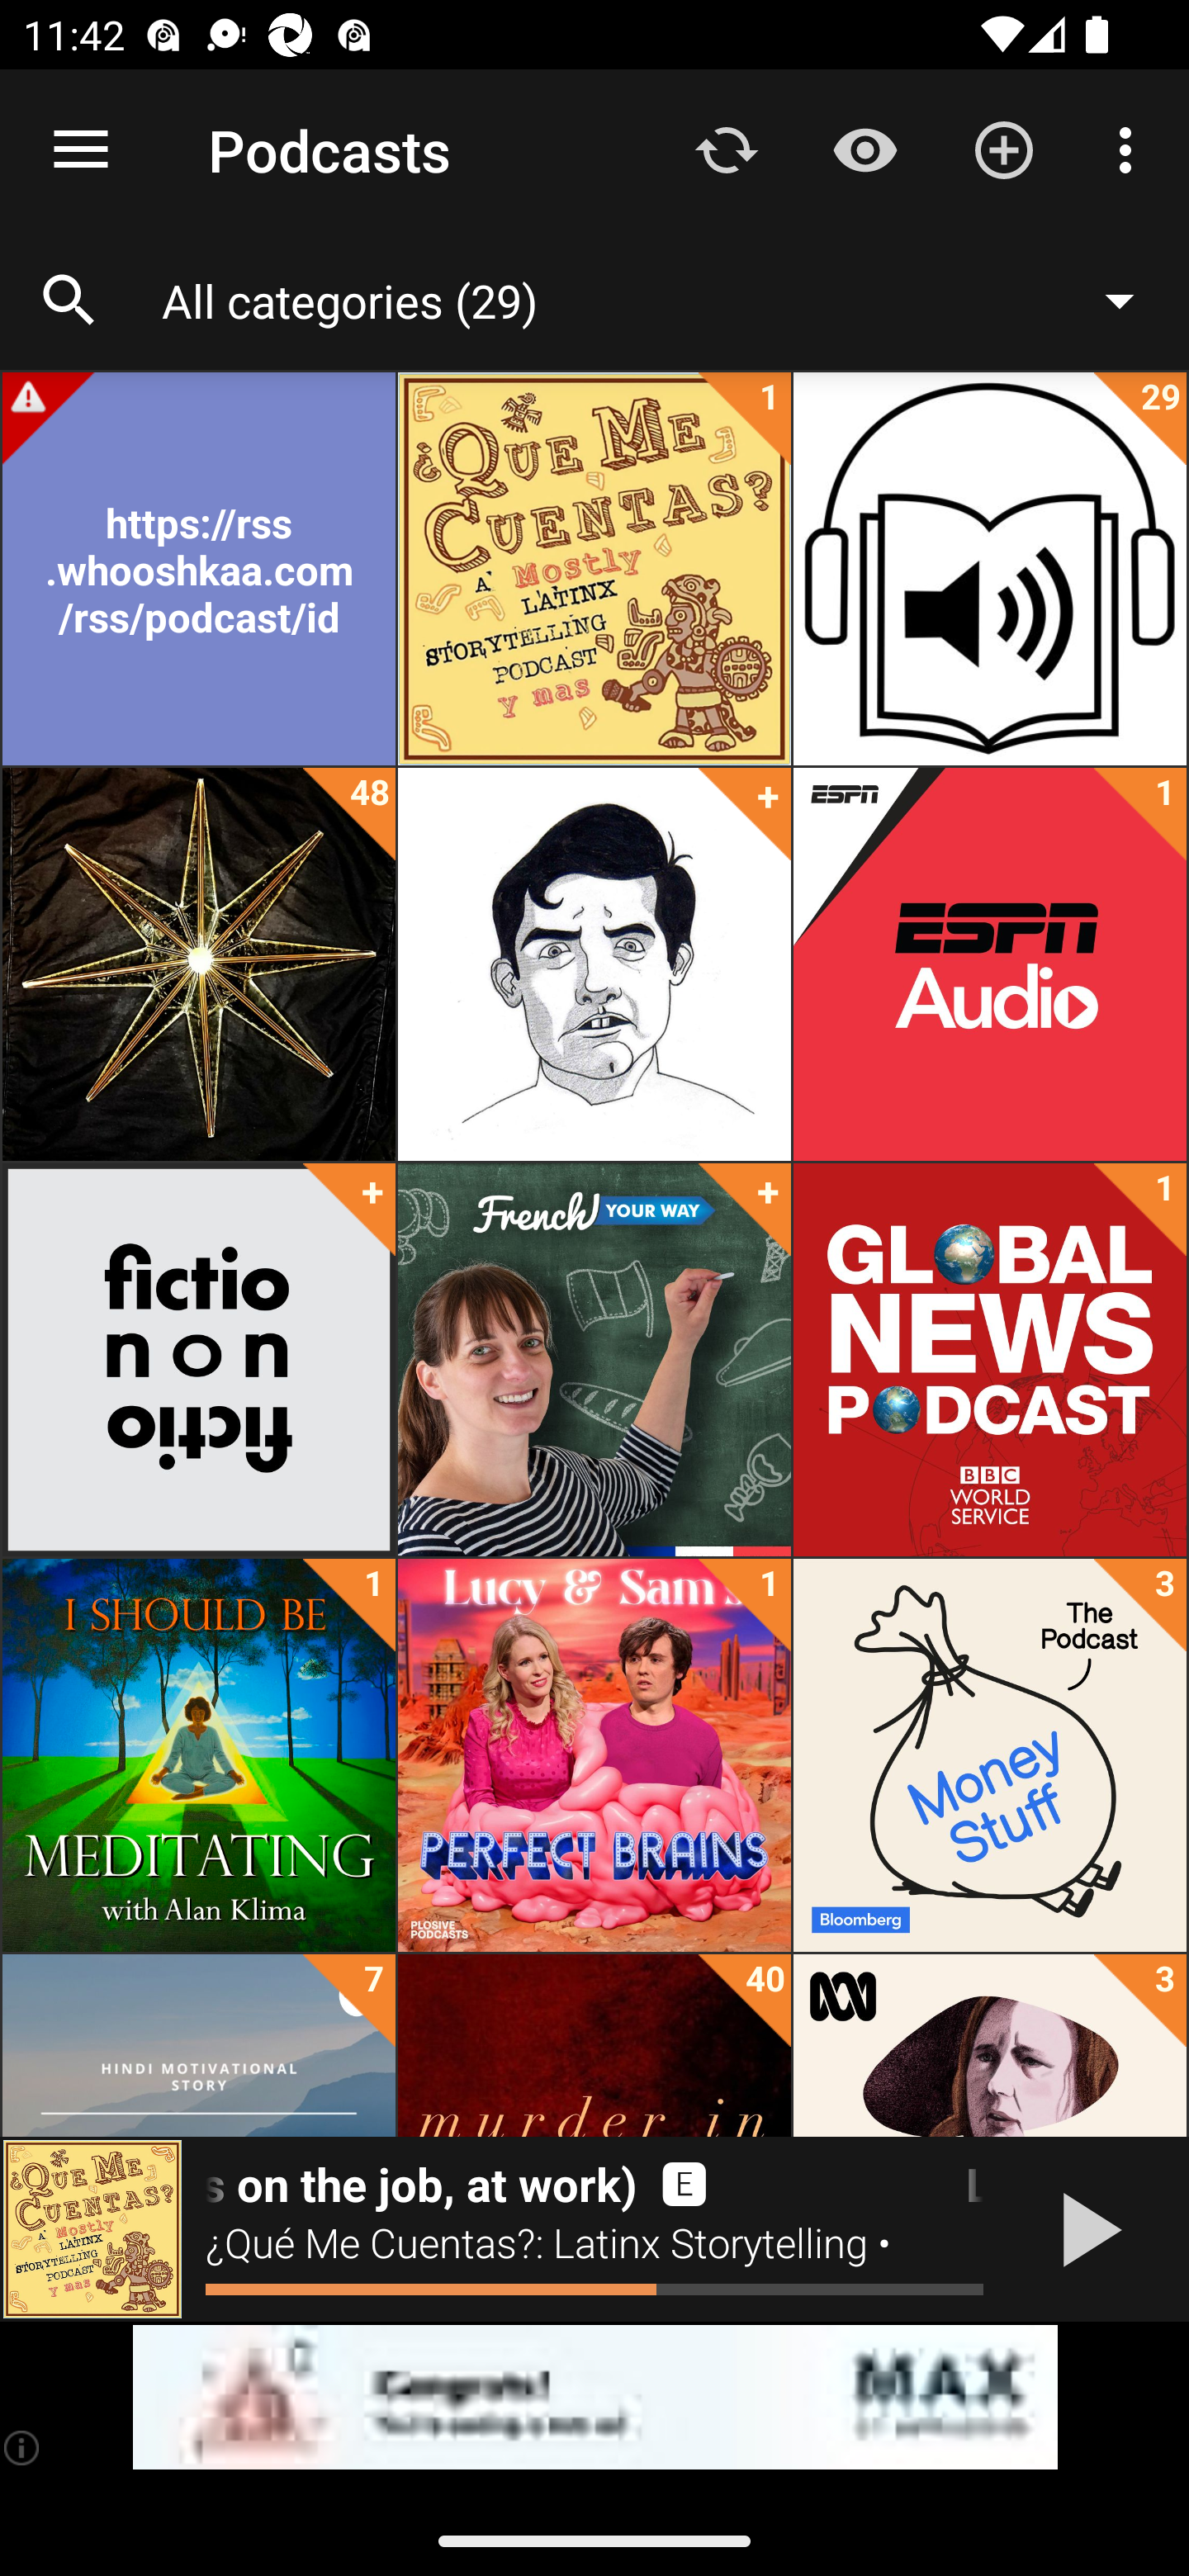 This screenshot has height=2576, width=1189. I want to click on Update, so click(727, 149).